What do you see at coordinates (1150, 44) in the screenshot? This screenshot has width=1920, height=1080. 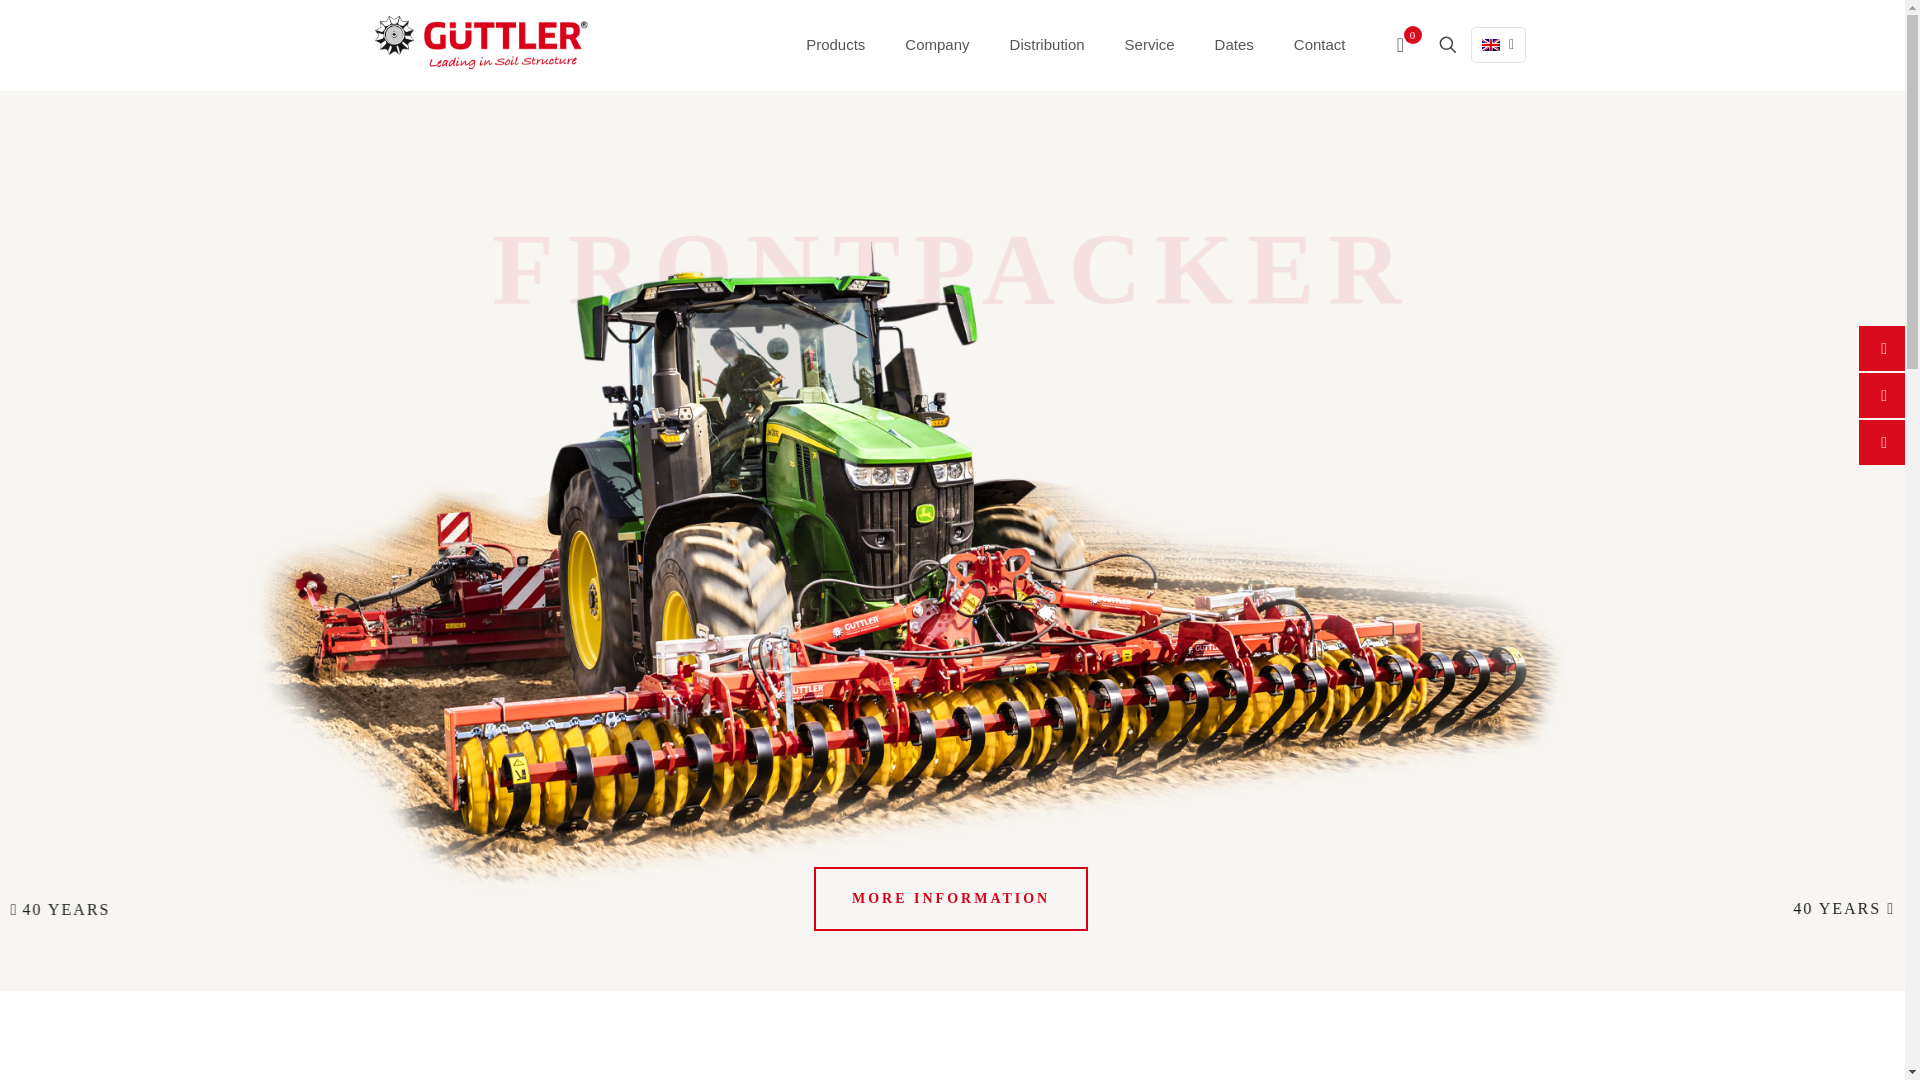 I see `Service` at bounding box center [1150, 44].